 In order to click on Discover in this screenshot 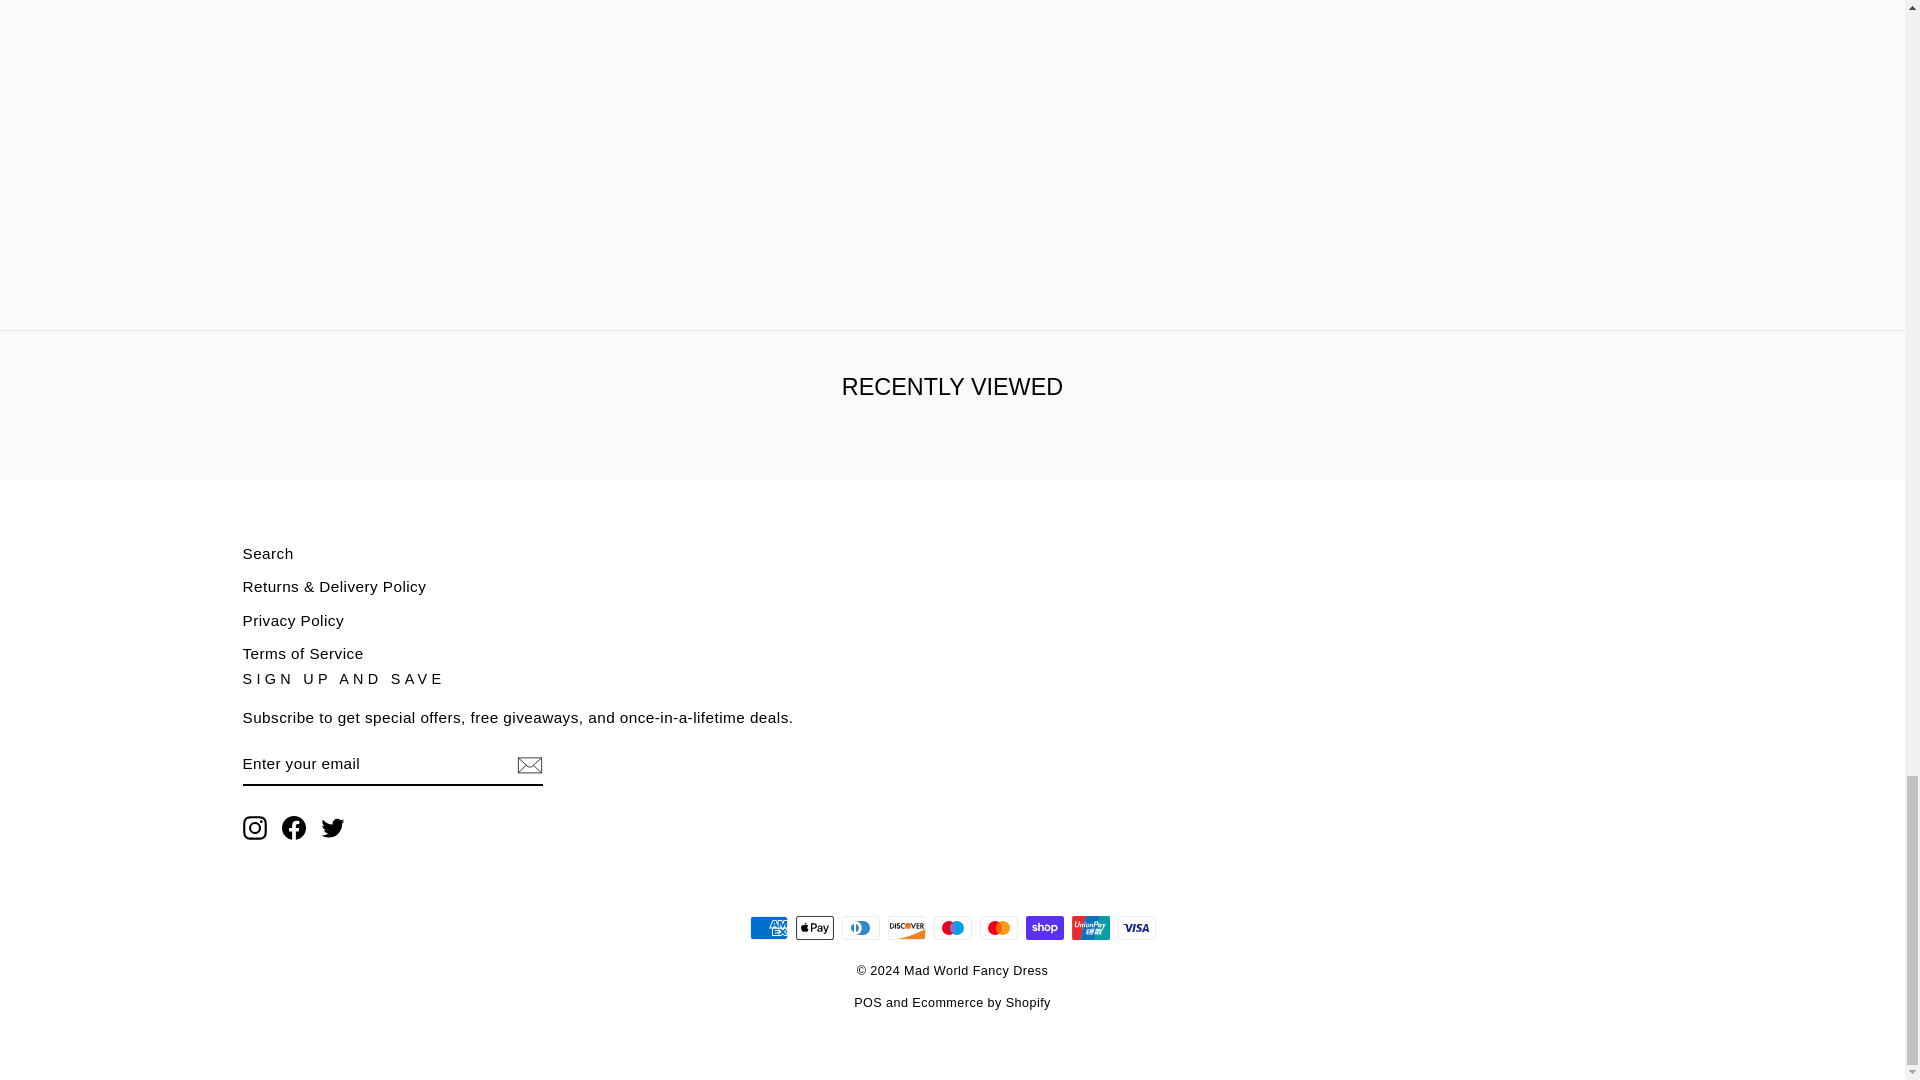, I will do `click(906, 927)`.